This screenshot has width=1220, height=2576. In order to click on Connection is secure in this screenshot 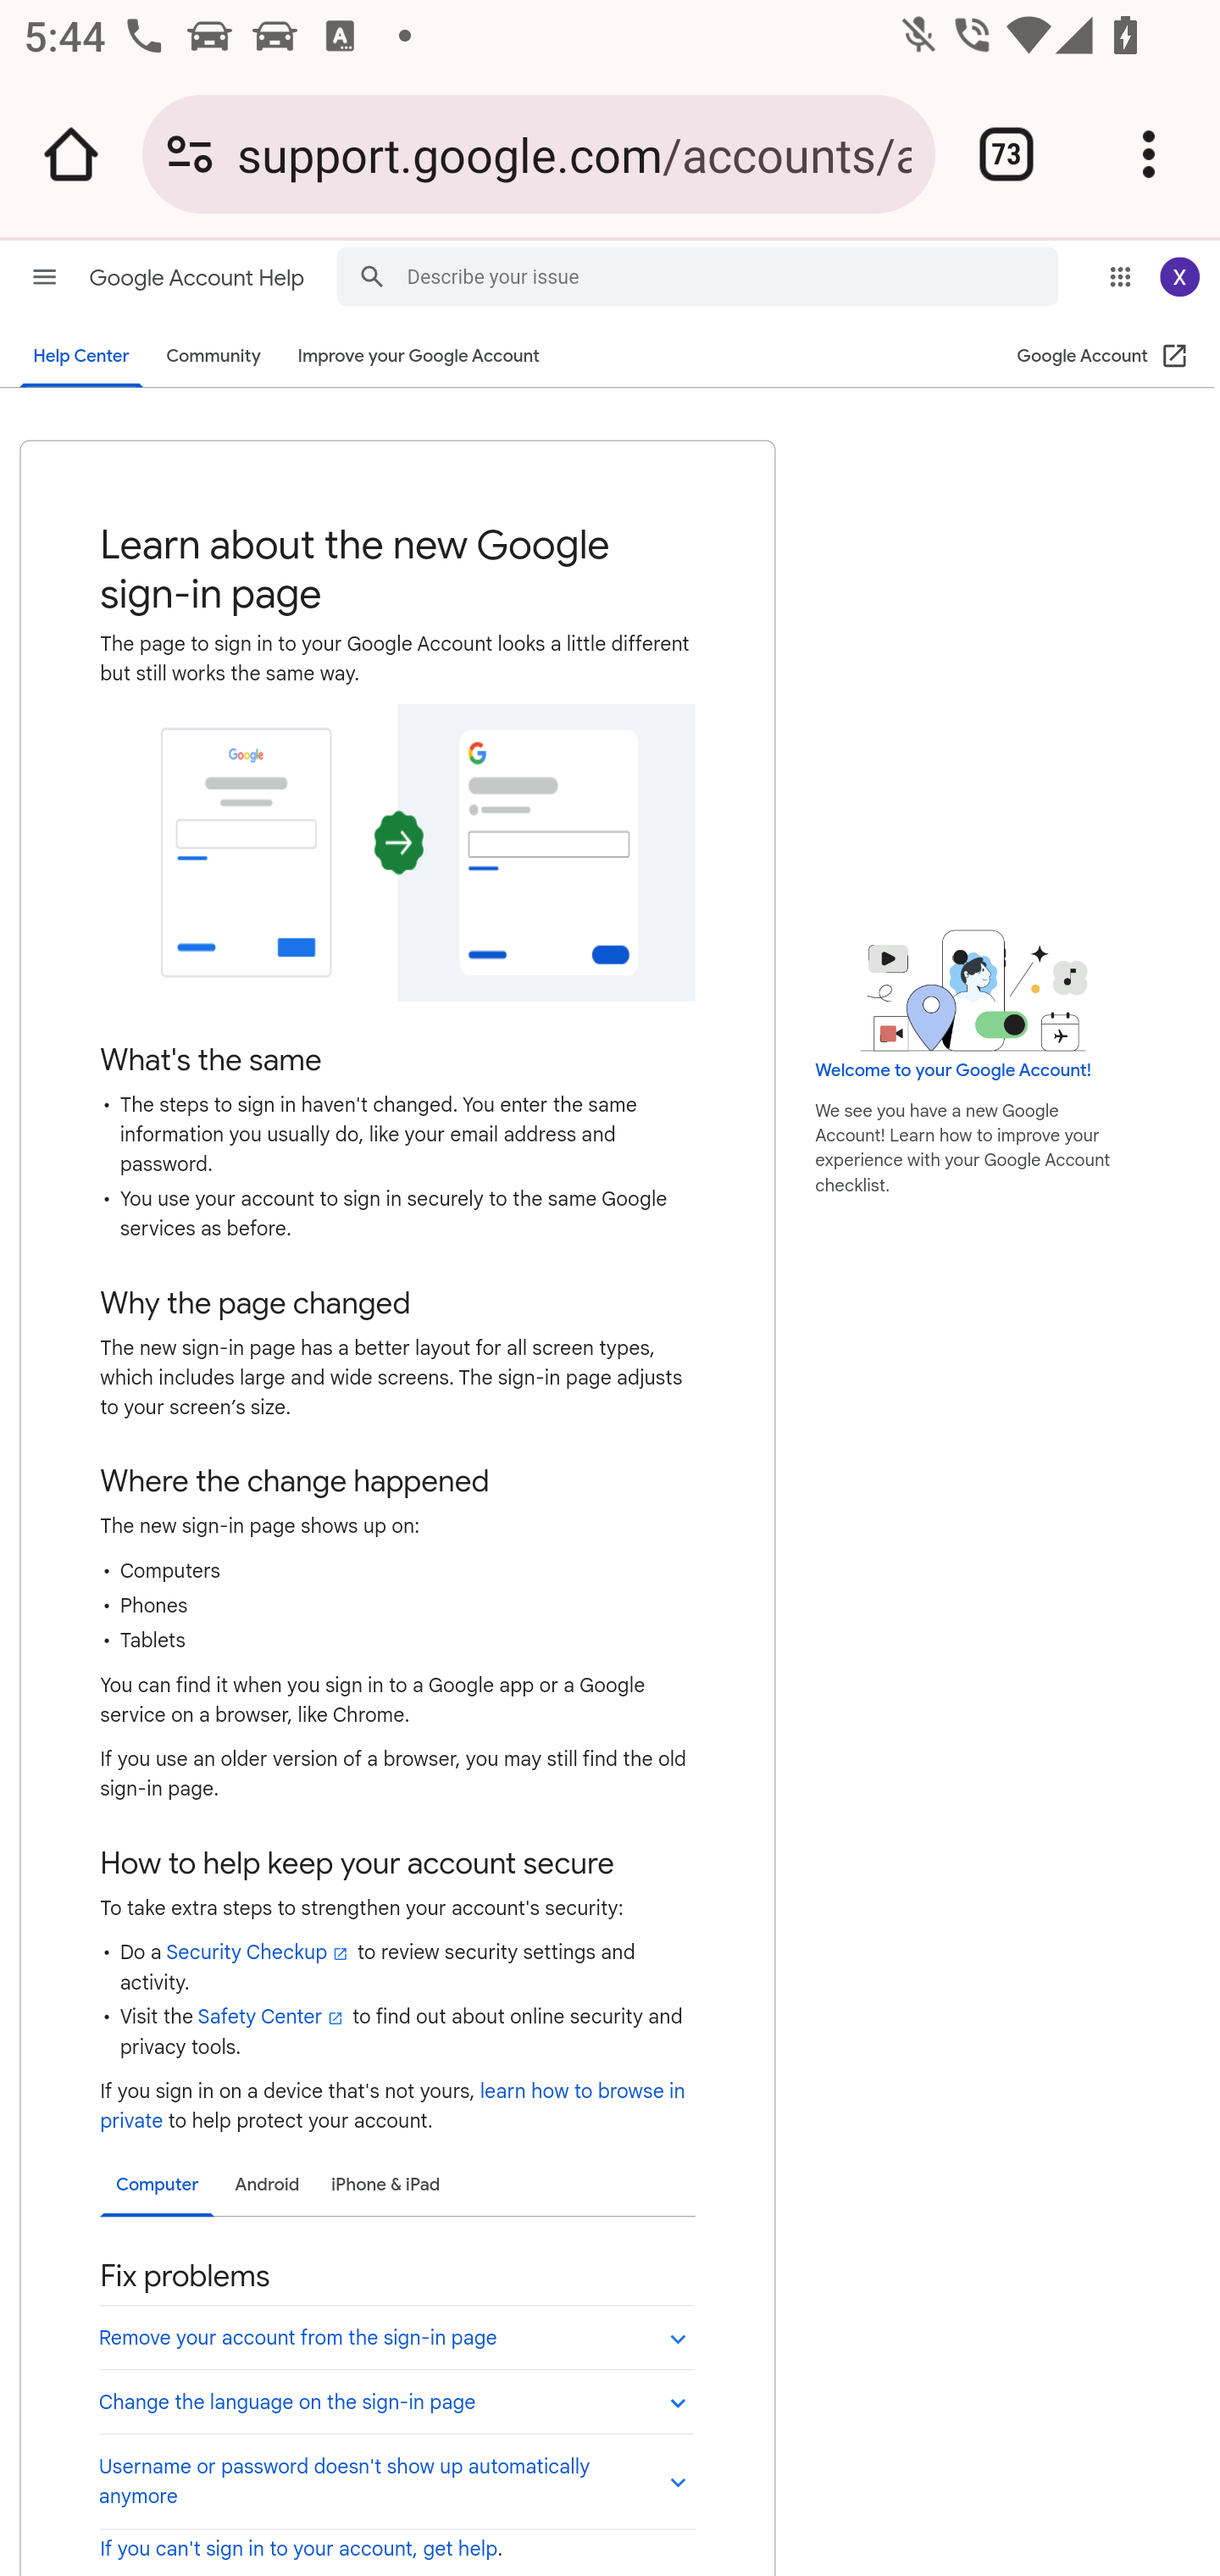, I will do `click(190, 154)`.